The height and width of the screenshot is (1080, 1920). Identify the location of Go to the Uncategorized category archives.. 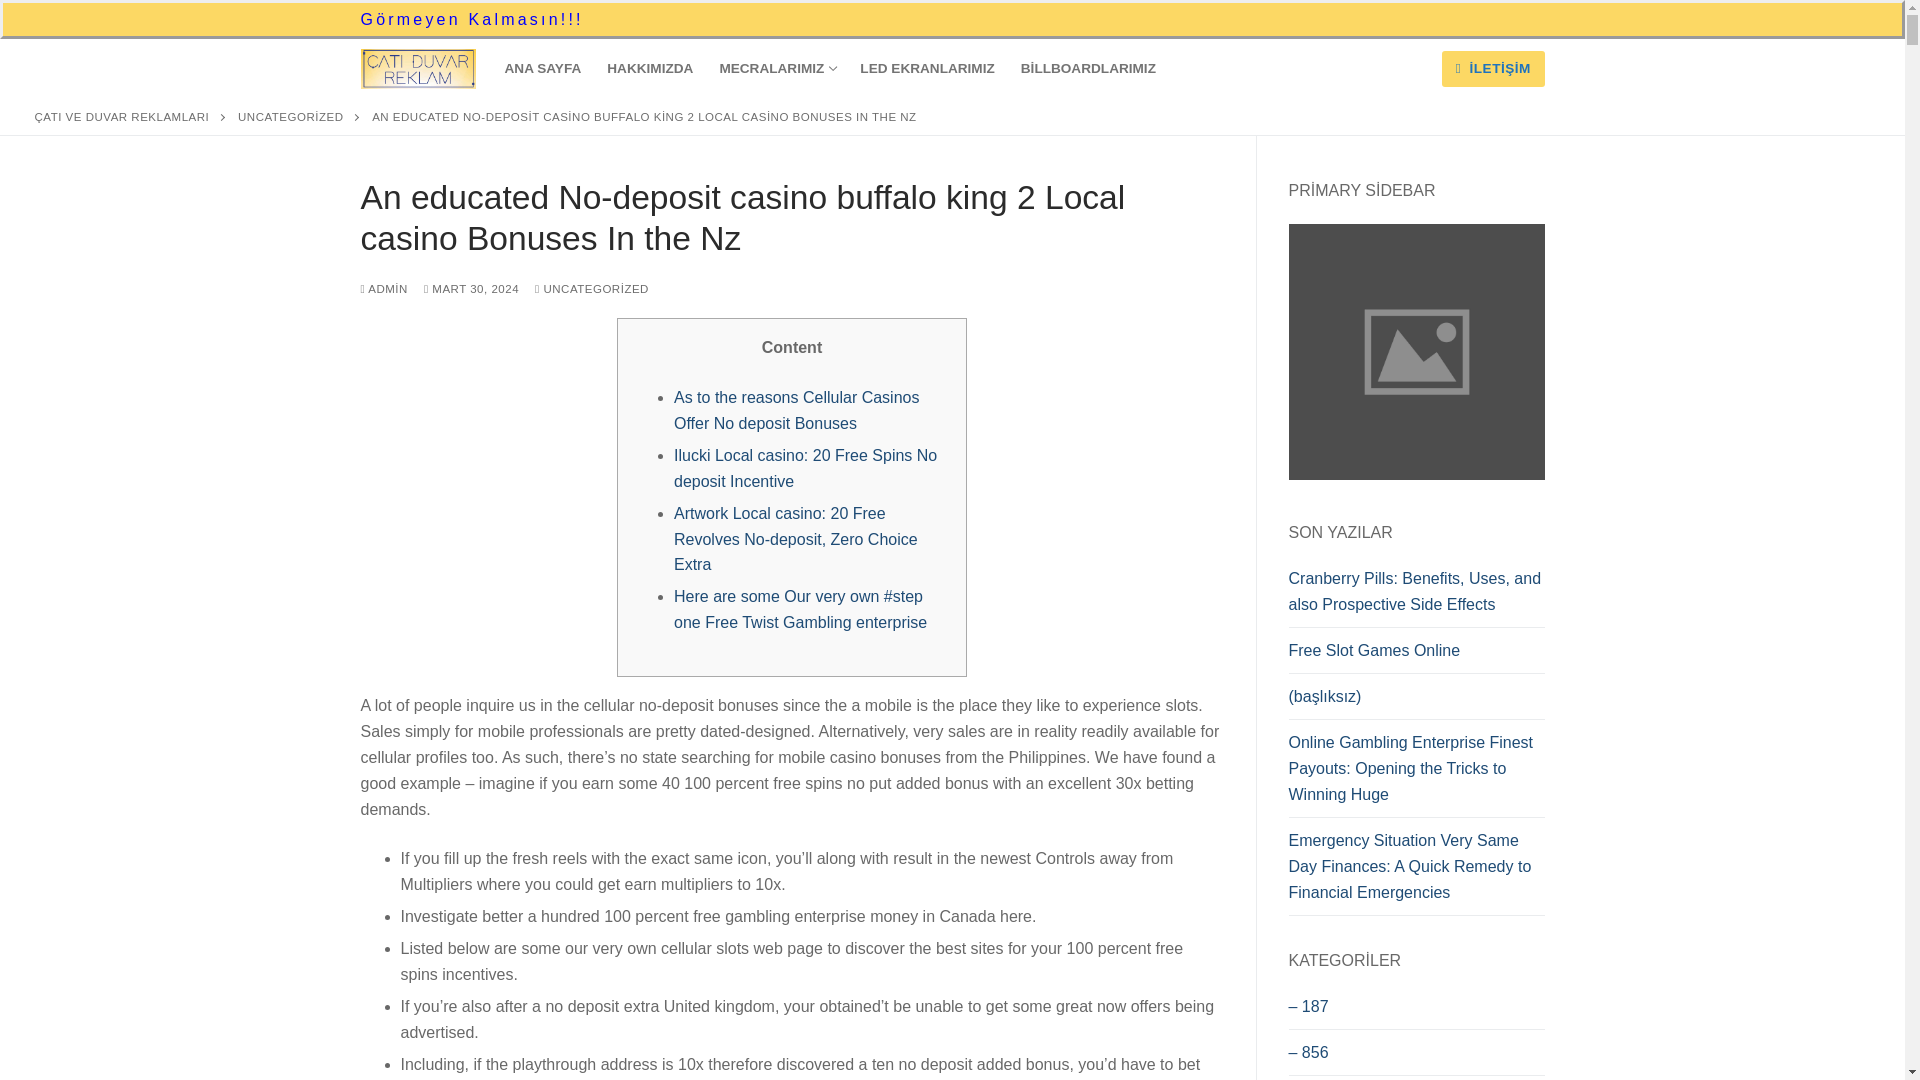
(290, 117).